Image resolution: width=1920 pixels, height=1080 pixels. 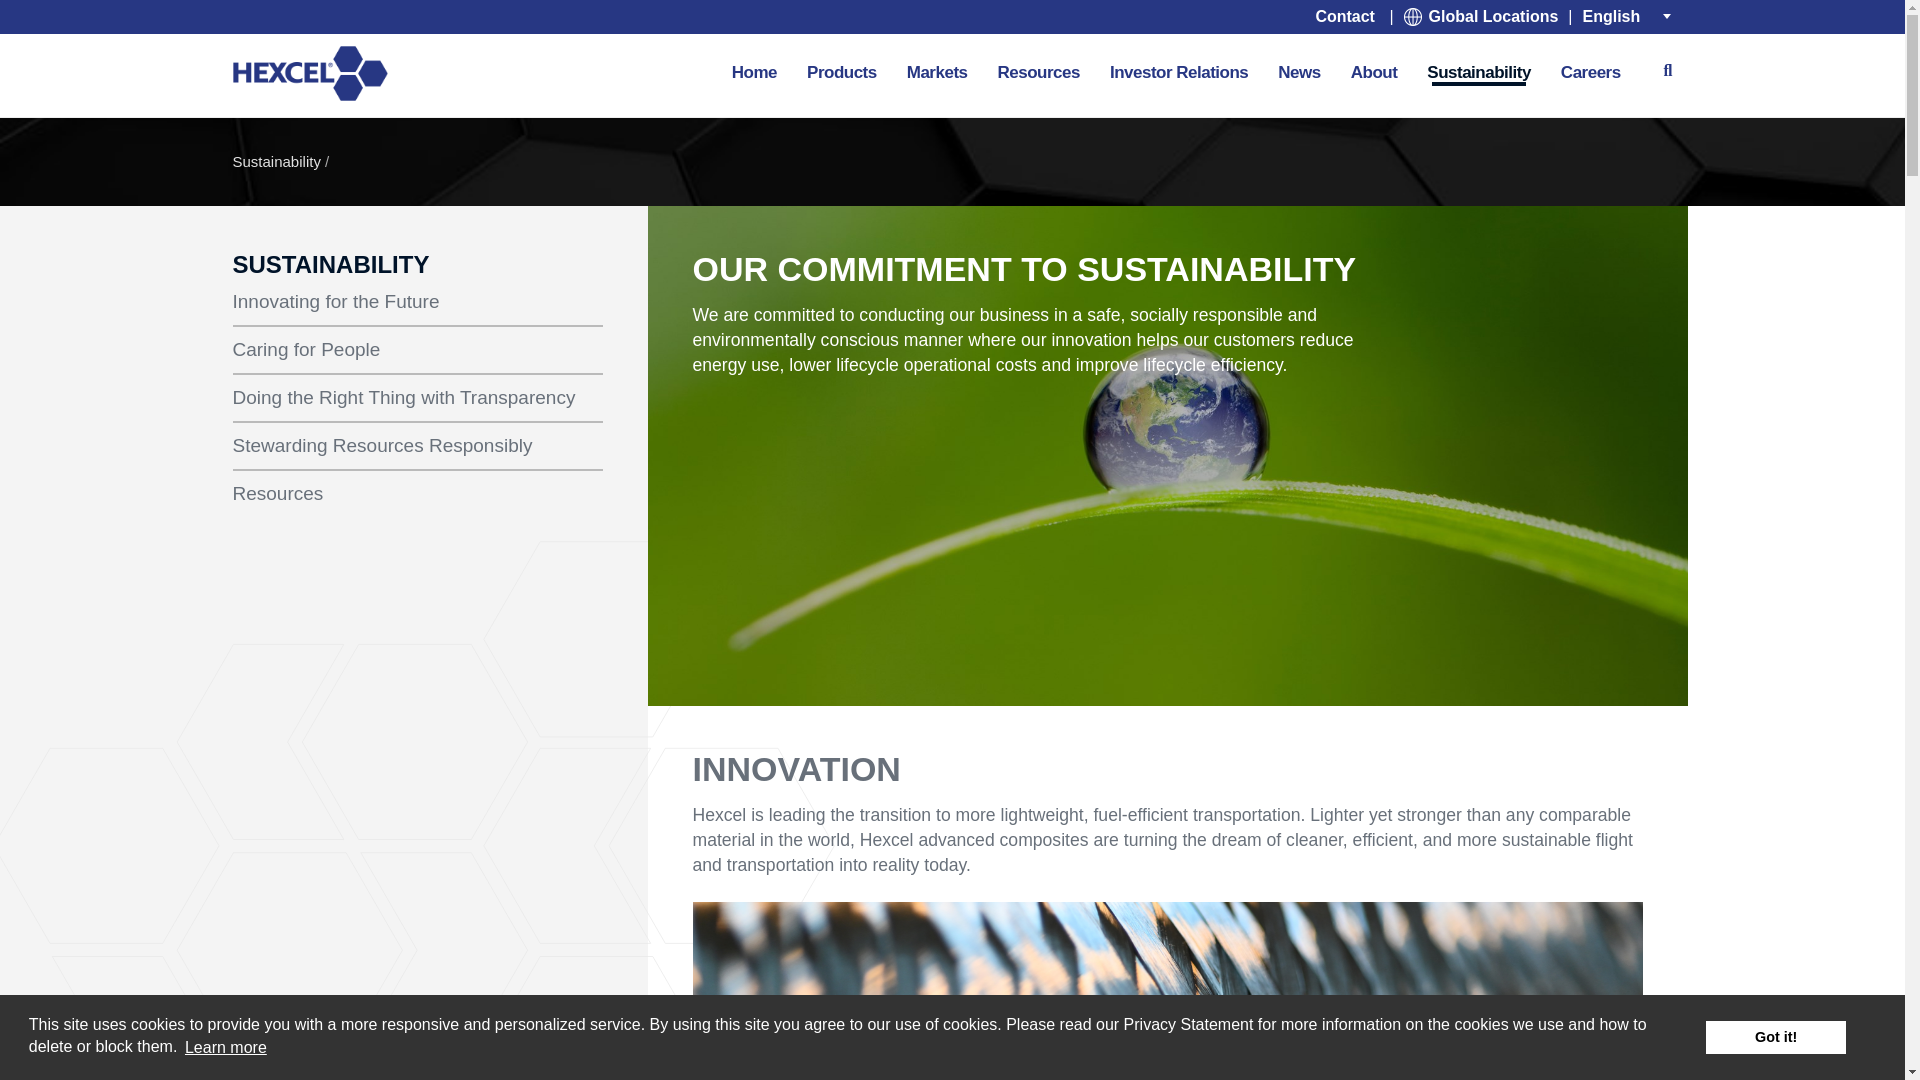 What do you see at coordinates (310, 74) in the screenshot?
I see `Home` at bounding box center [310, 74].